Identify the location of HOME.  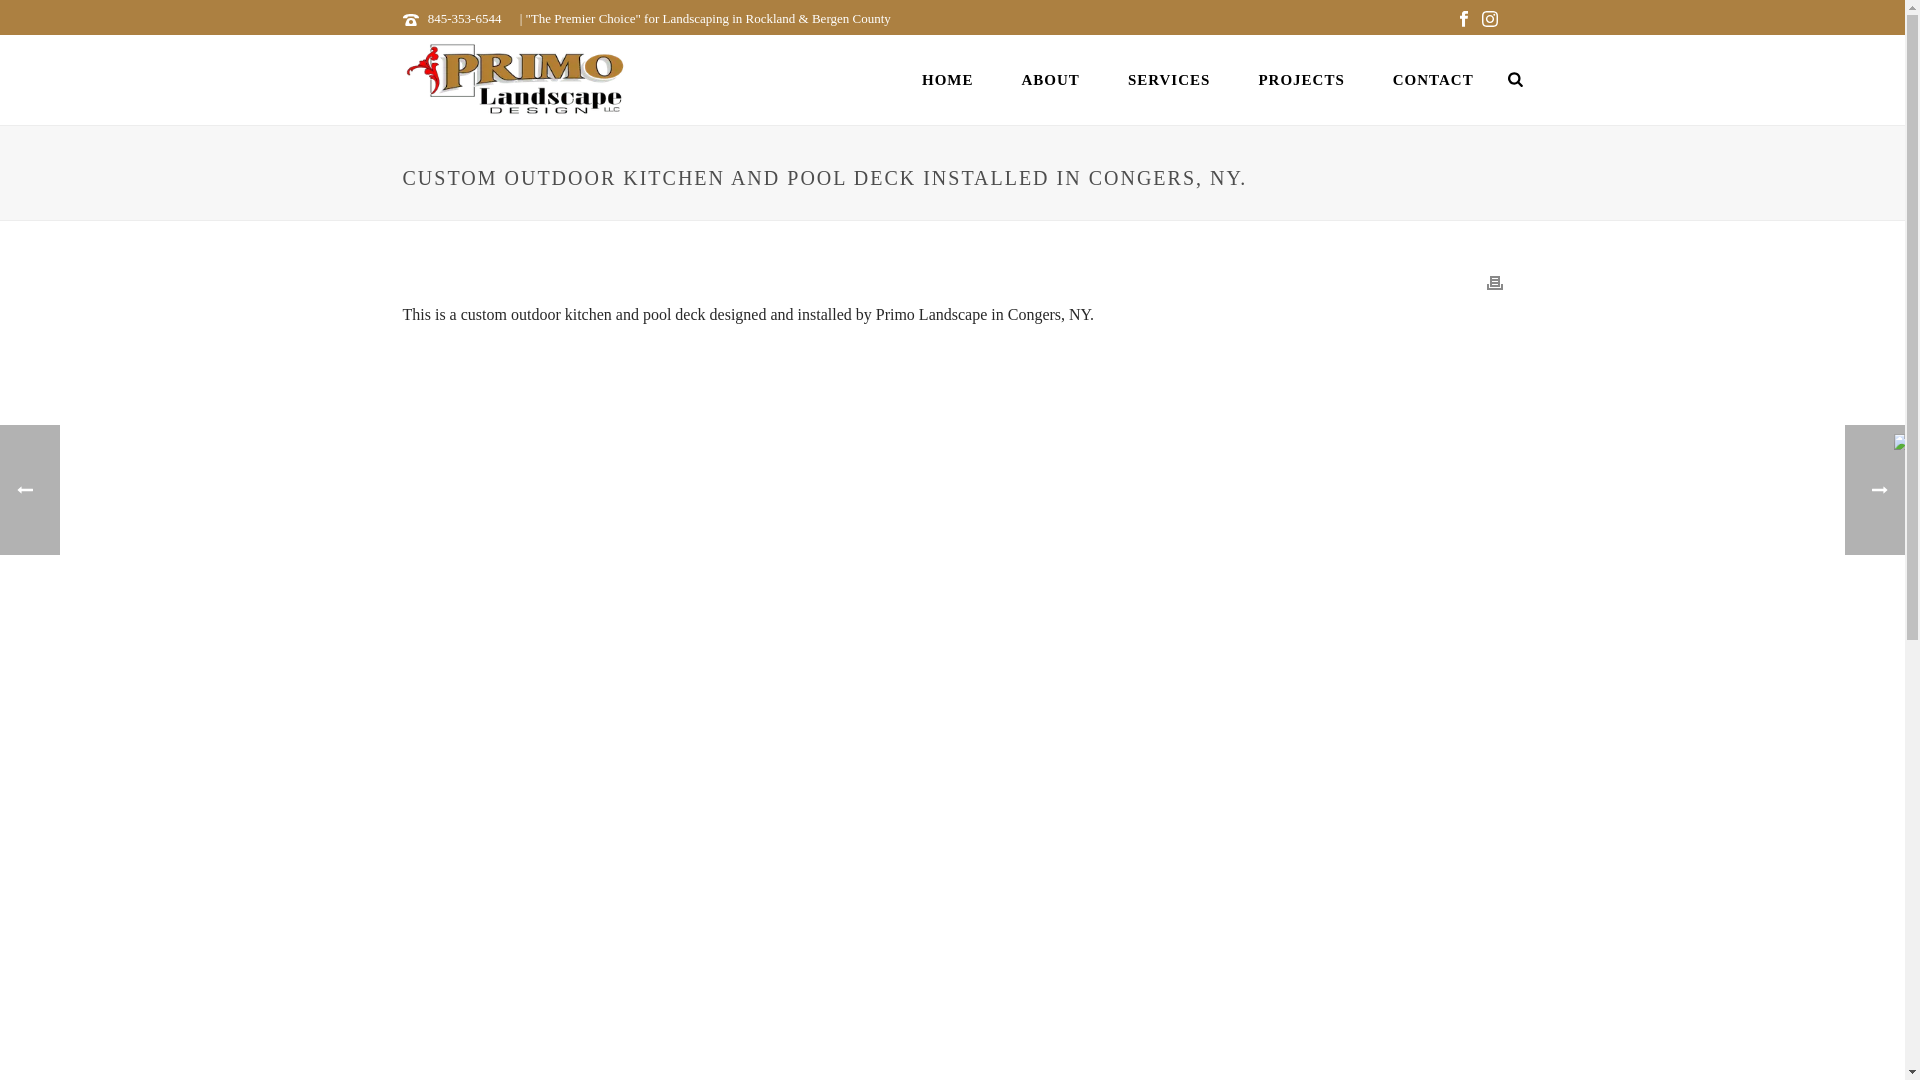
(948, 79).